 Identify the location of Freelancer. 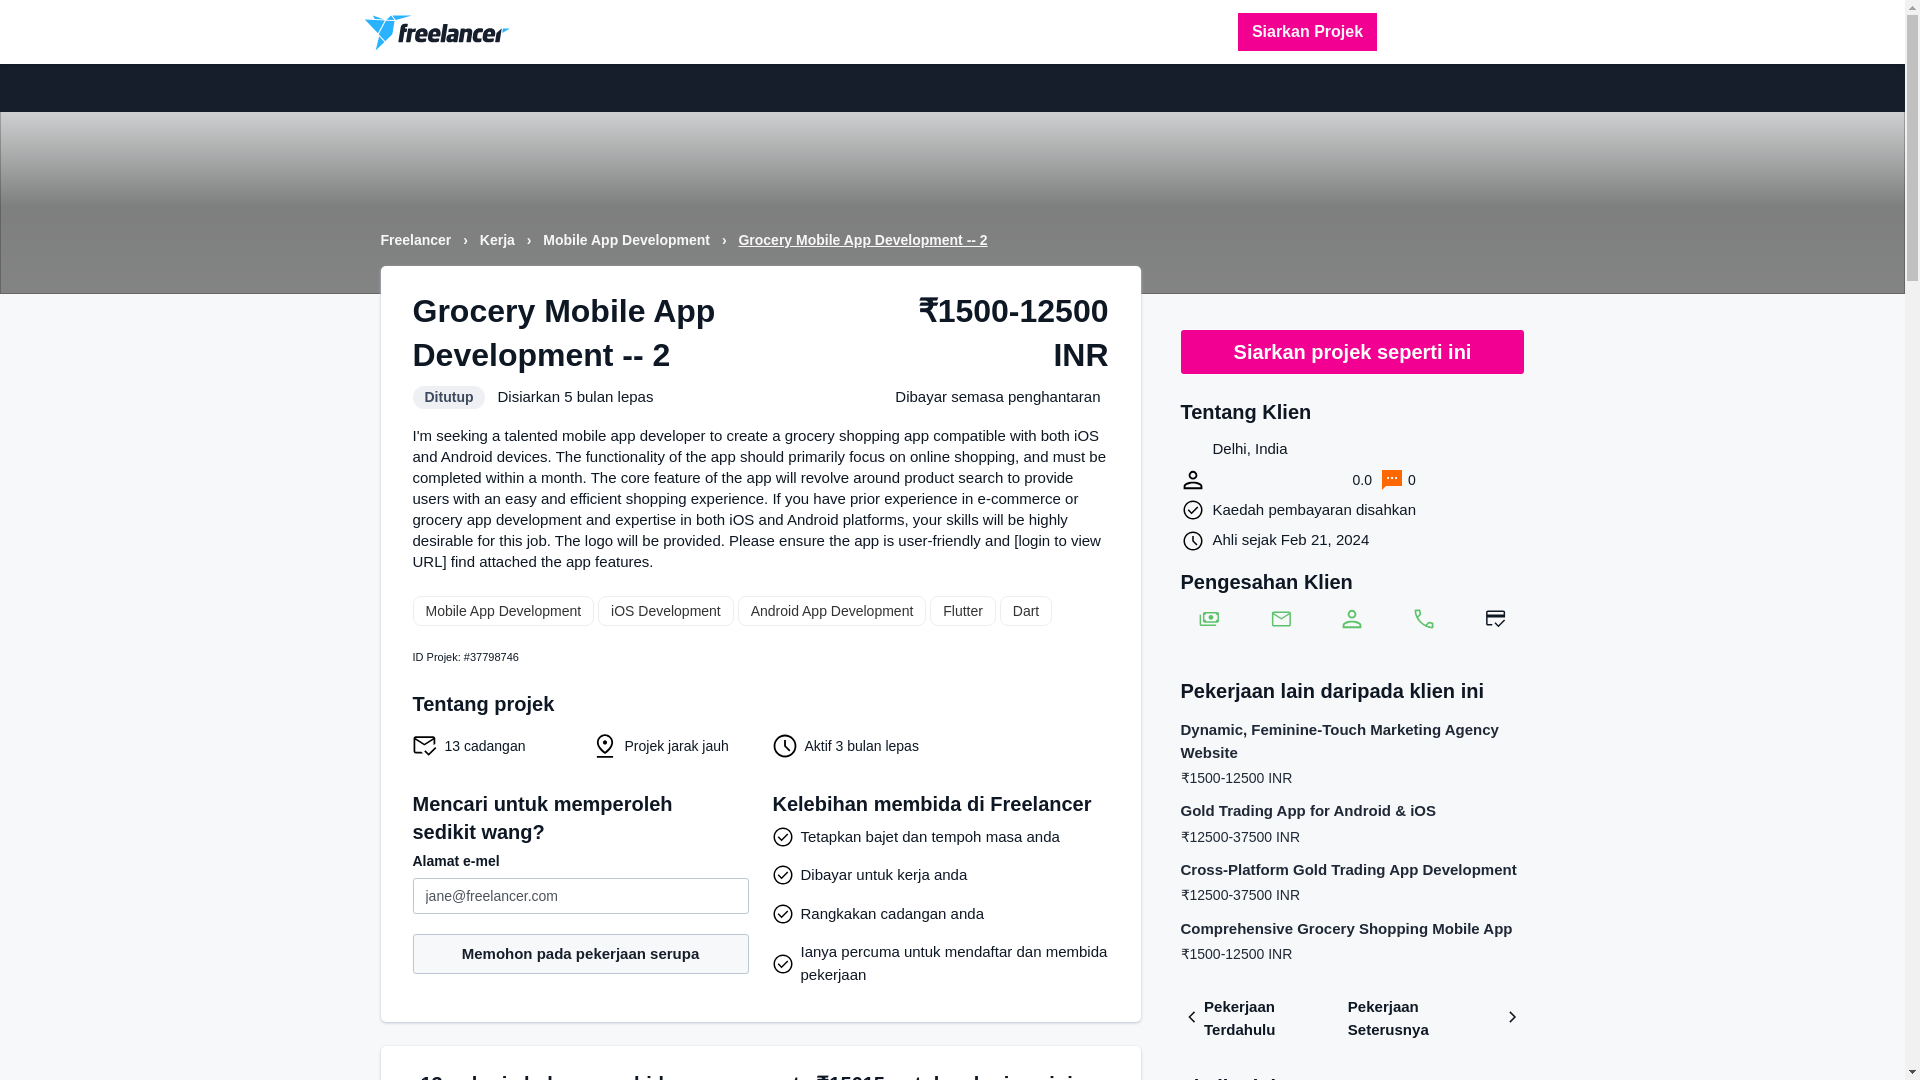
(418, 240).